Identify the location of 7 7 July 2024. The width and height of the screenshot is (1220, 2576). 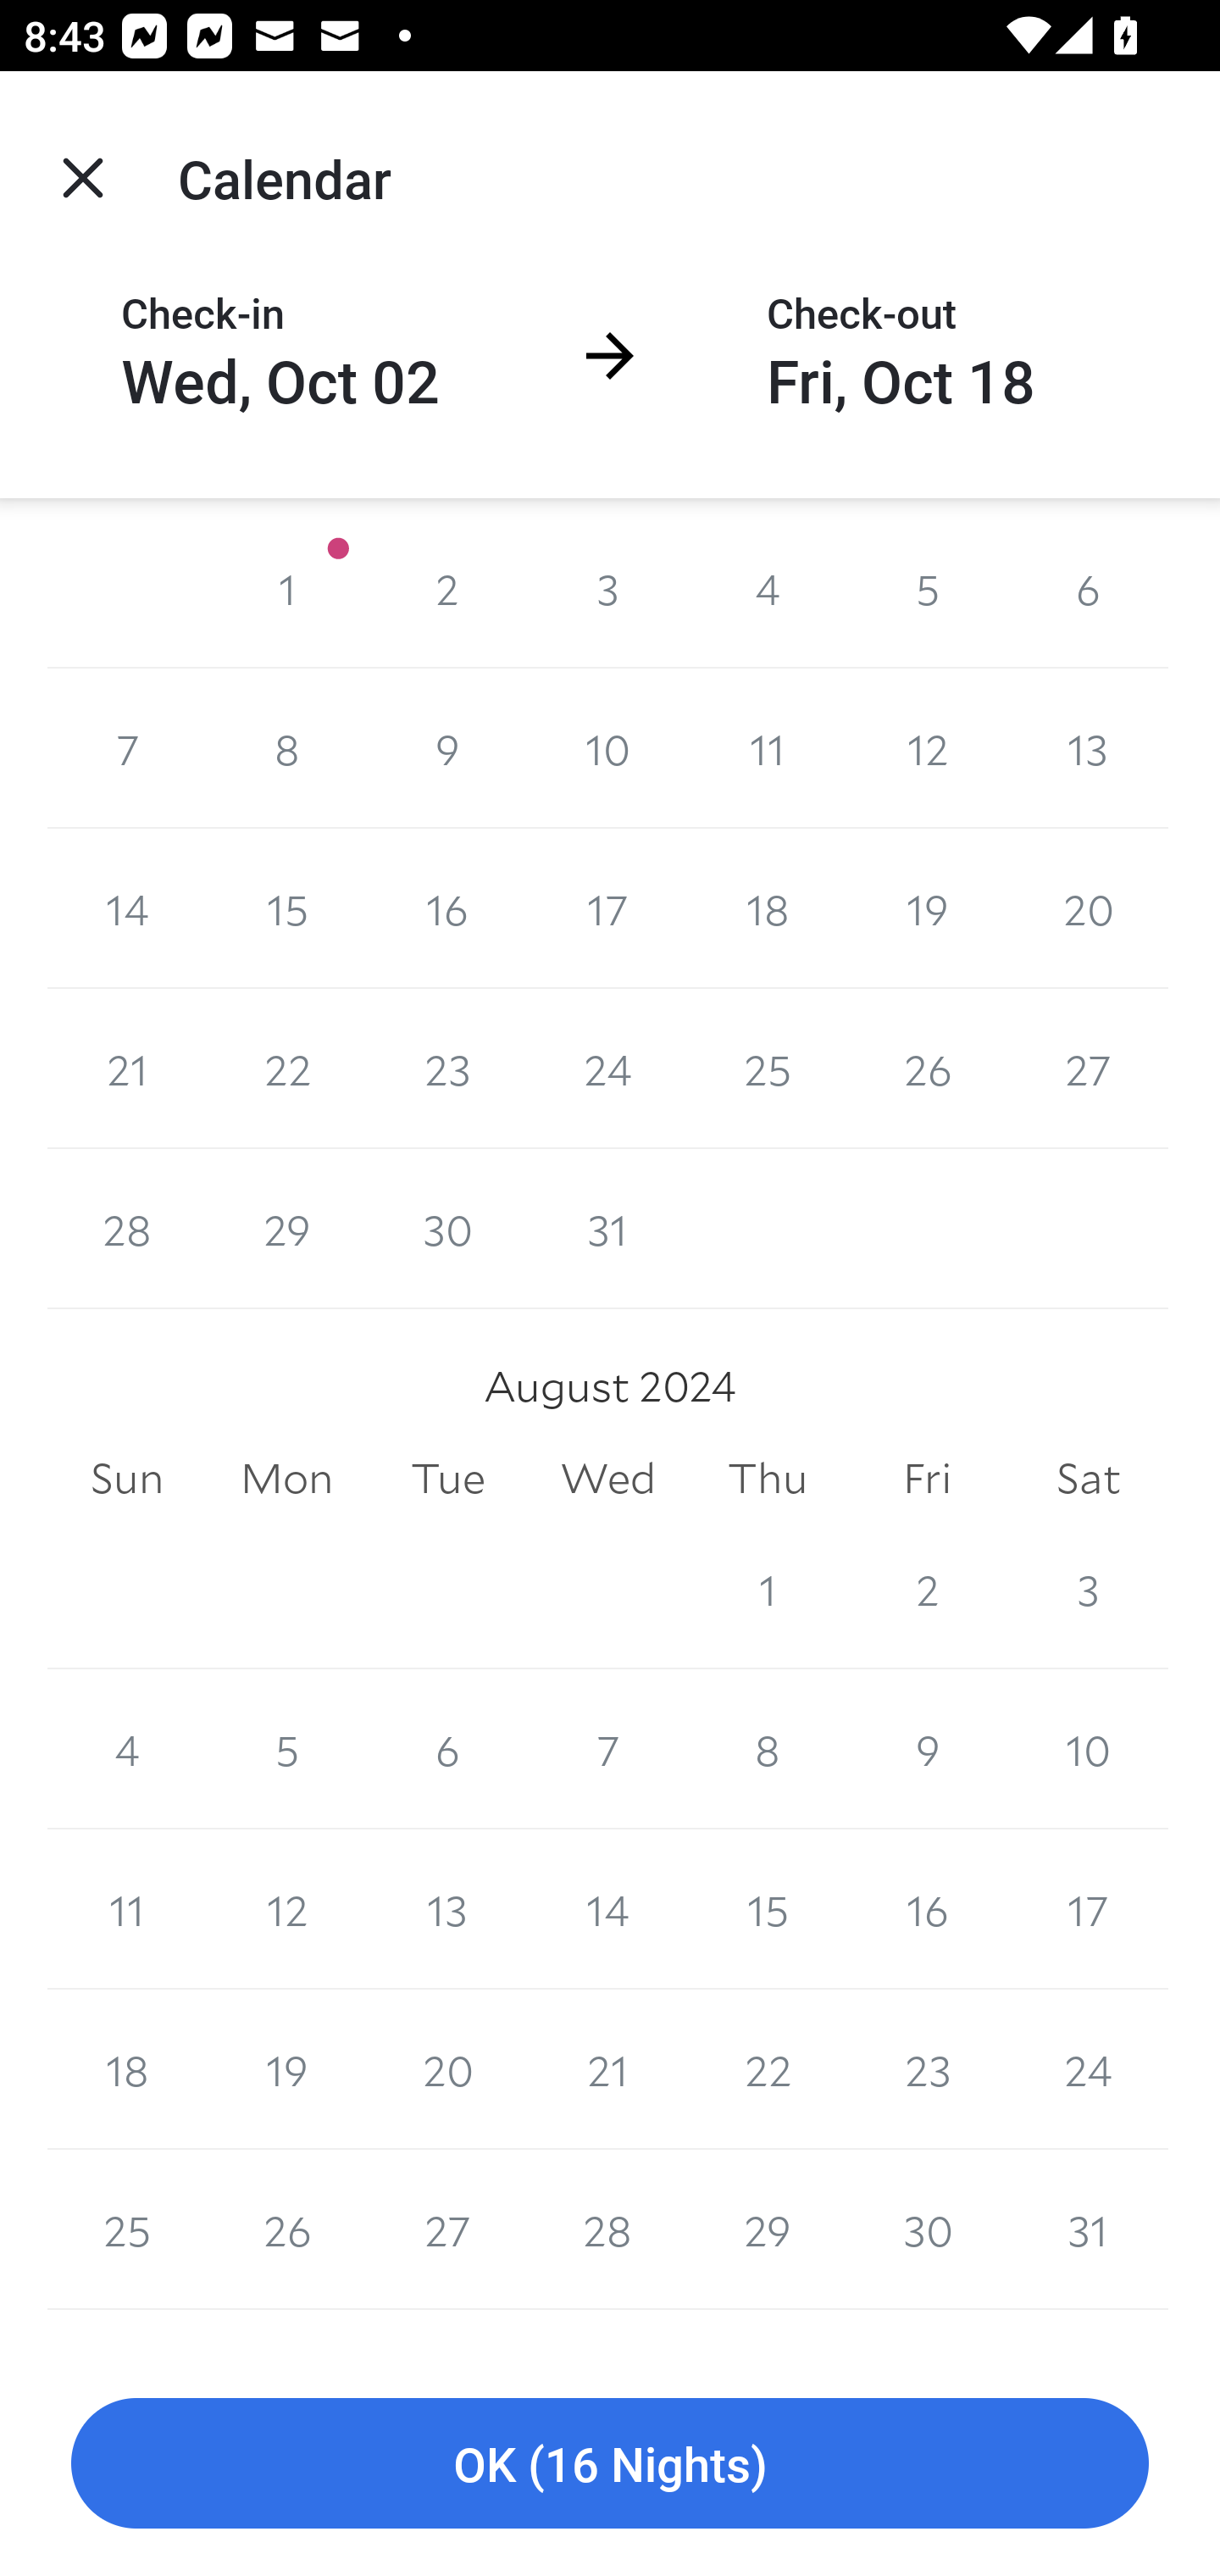
(127, 749).